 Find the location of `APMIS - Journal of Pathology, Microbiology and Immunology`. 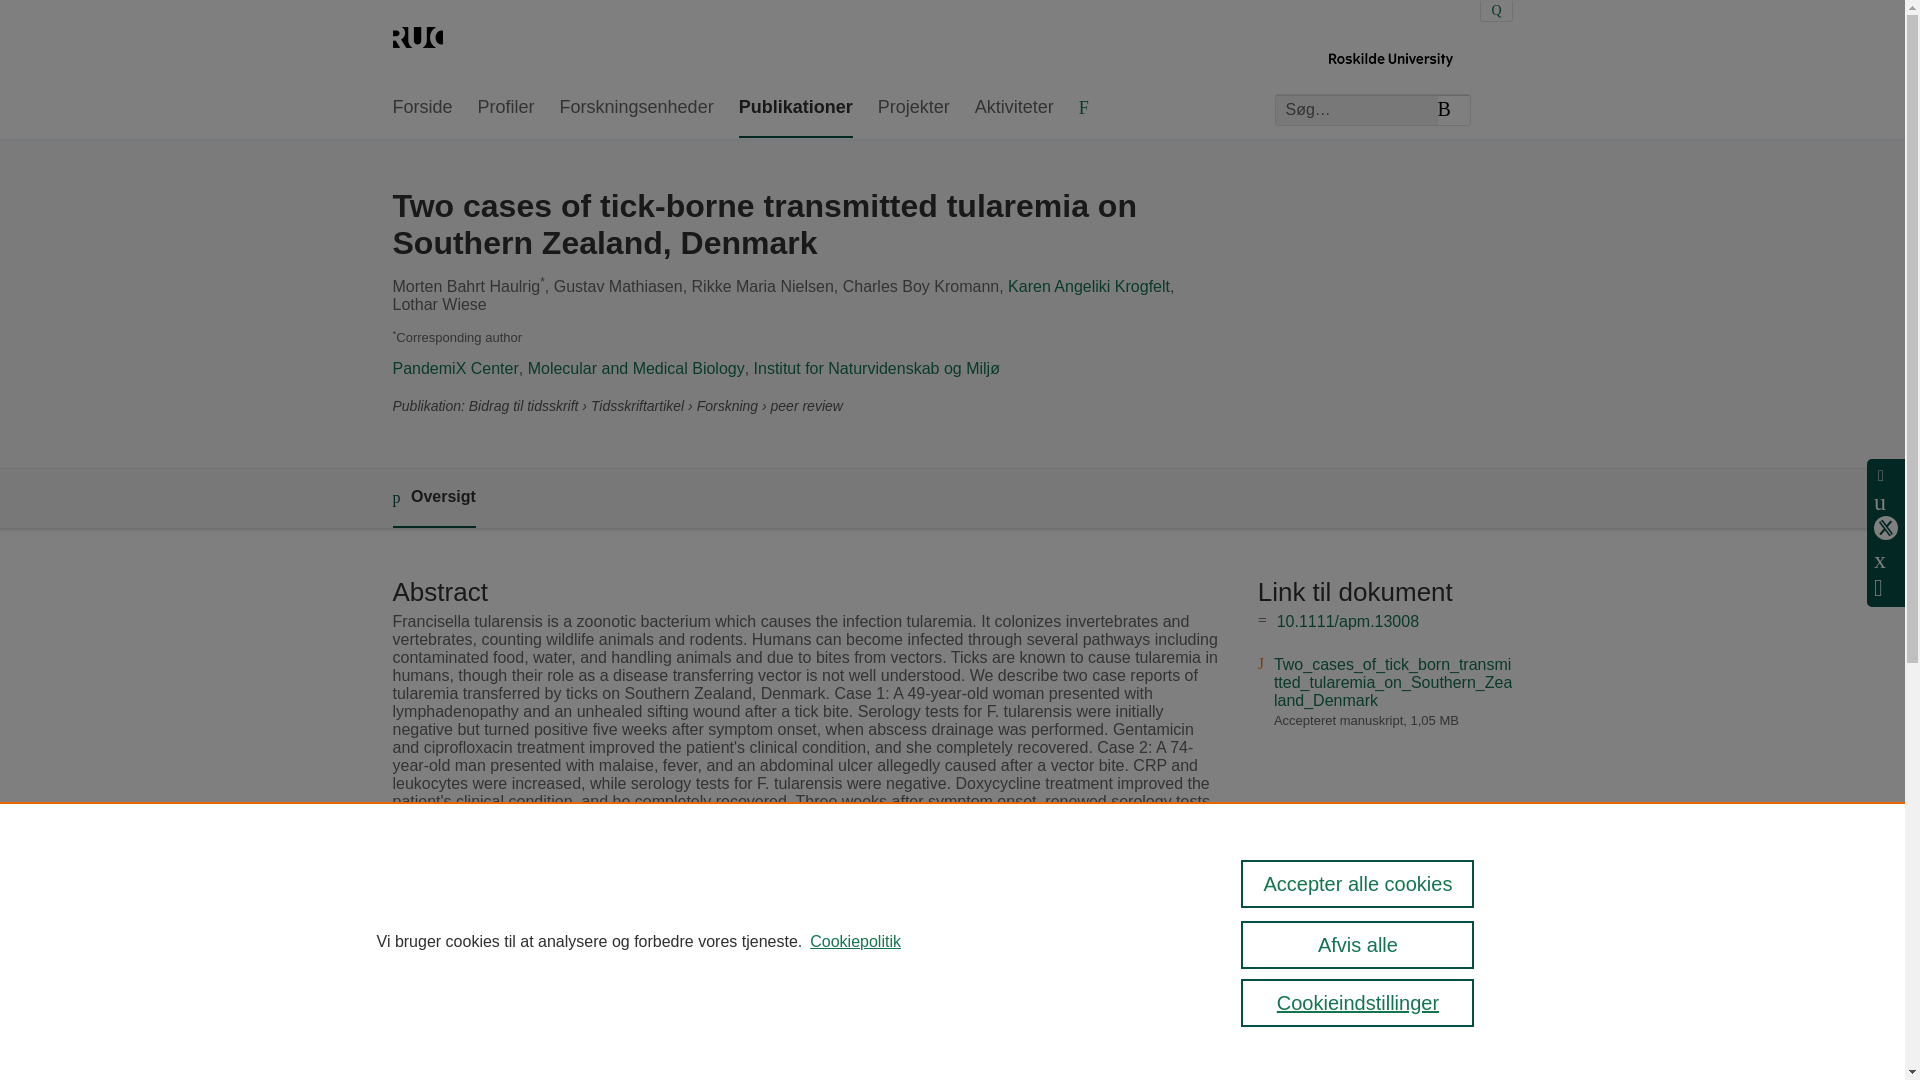

APMIS - Journal of Pathology, Microbiology and Immunology is located at coordinates (878, 892).